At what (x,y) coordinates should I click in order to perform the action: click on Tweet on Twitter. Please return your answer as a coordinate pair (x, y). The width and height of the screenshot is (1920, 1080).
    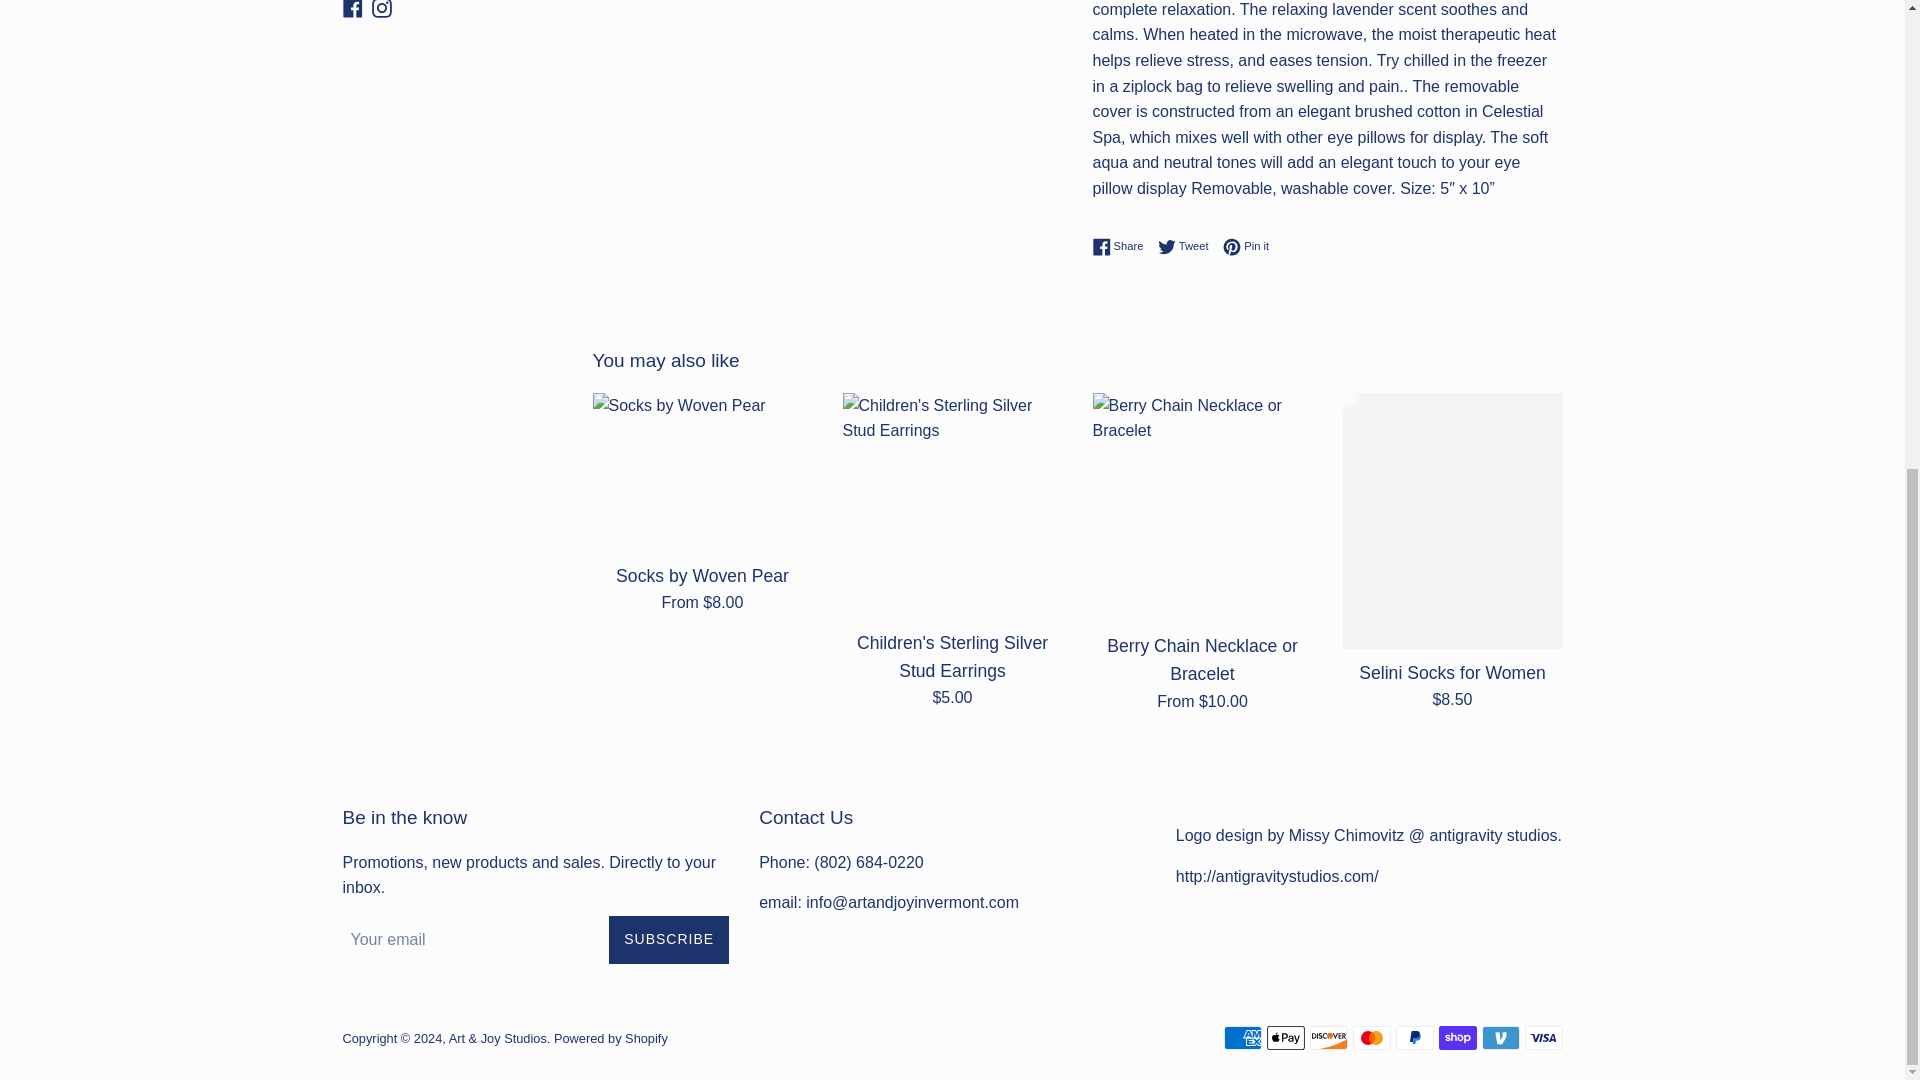
    Looking at the image, I should click on (1188, 246).